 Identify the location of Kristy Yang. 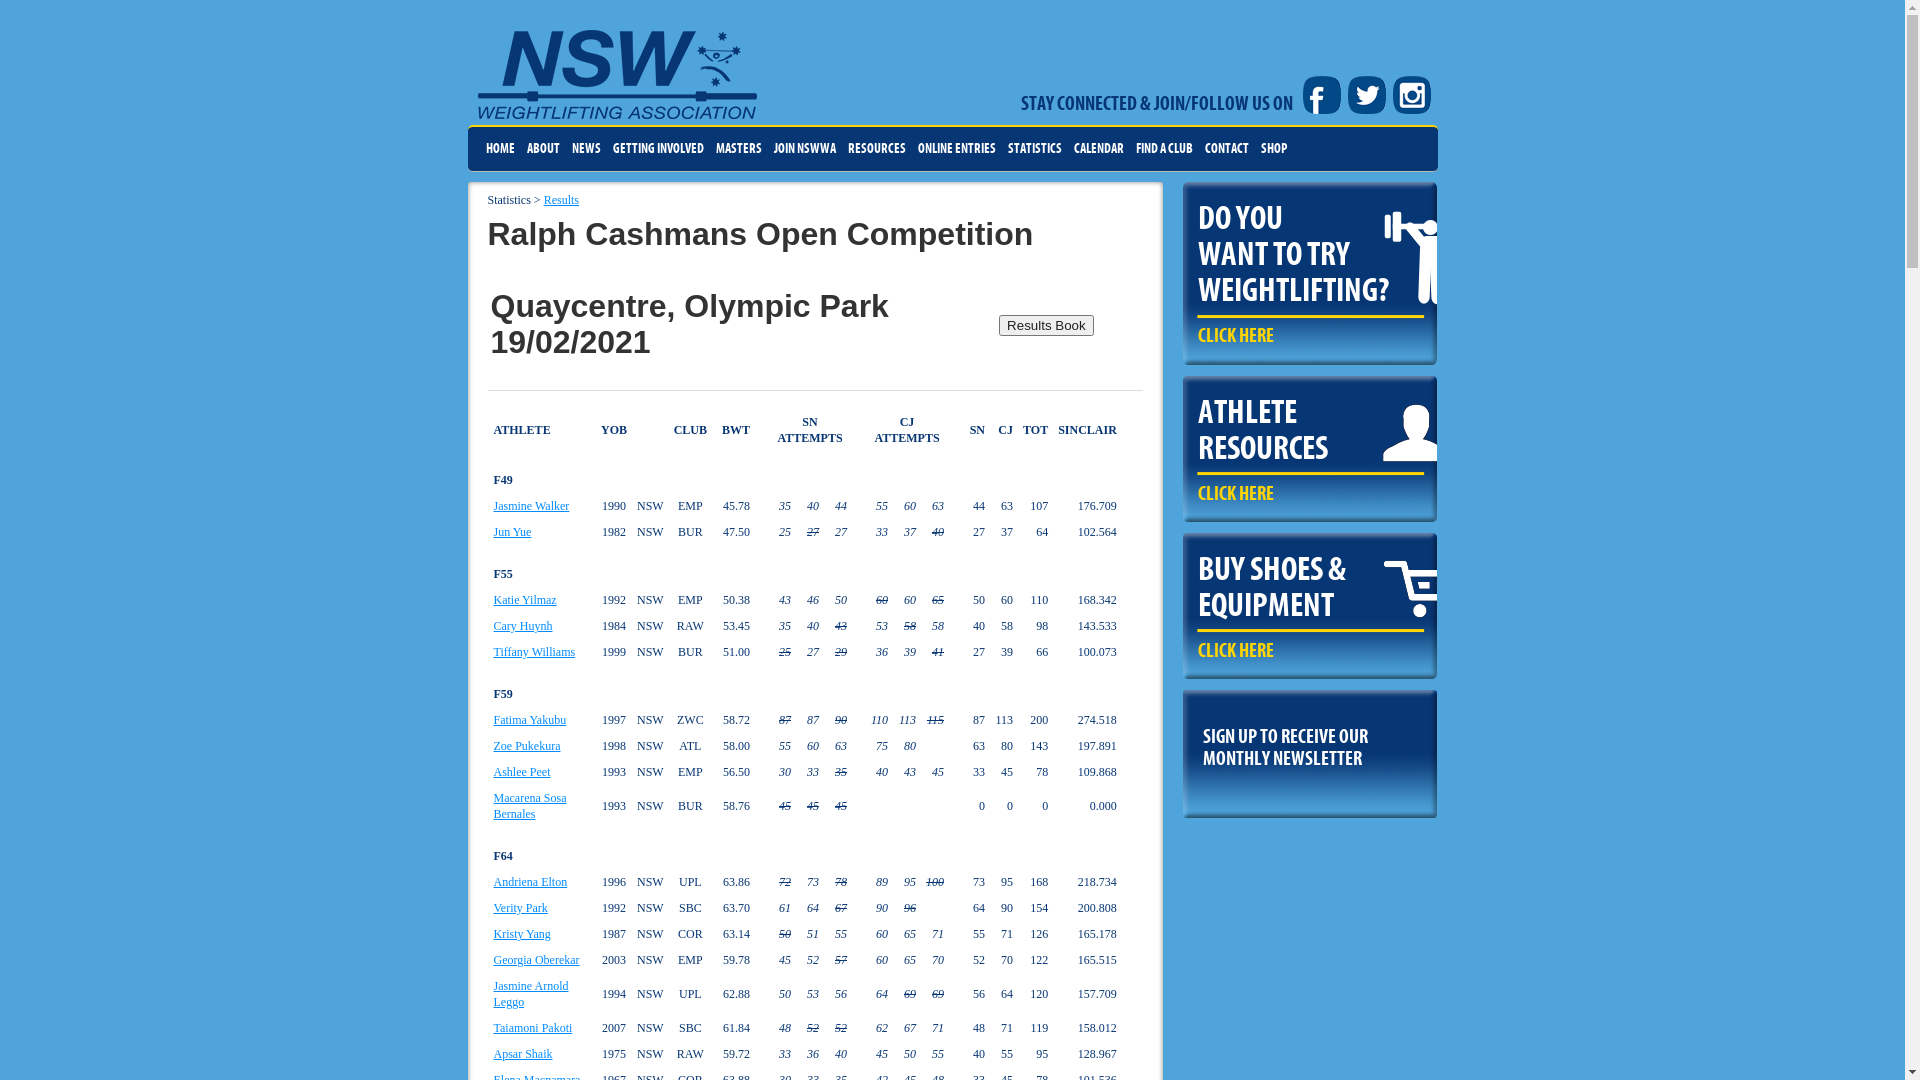
(522, 934).